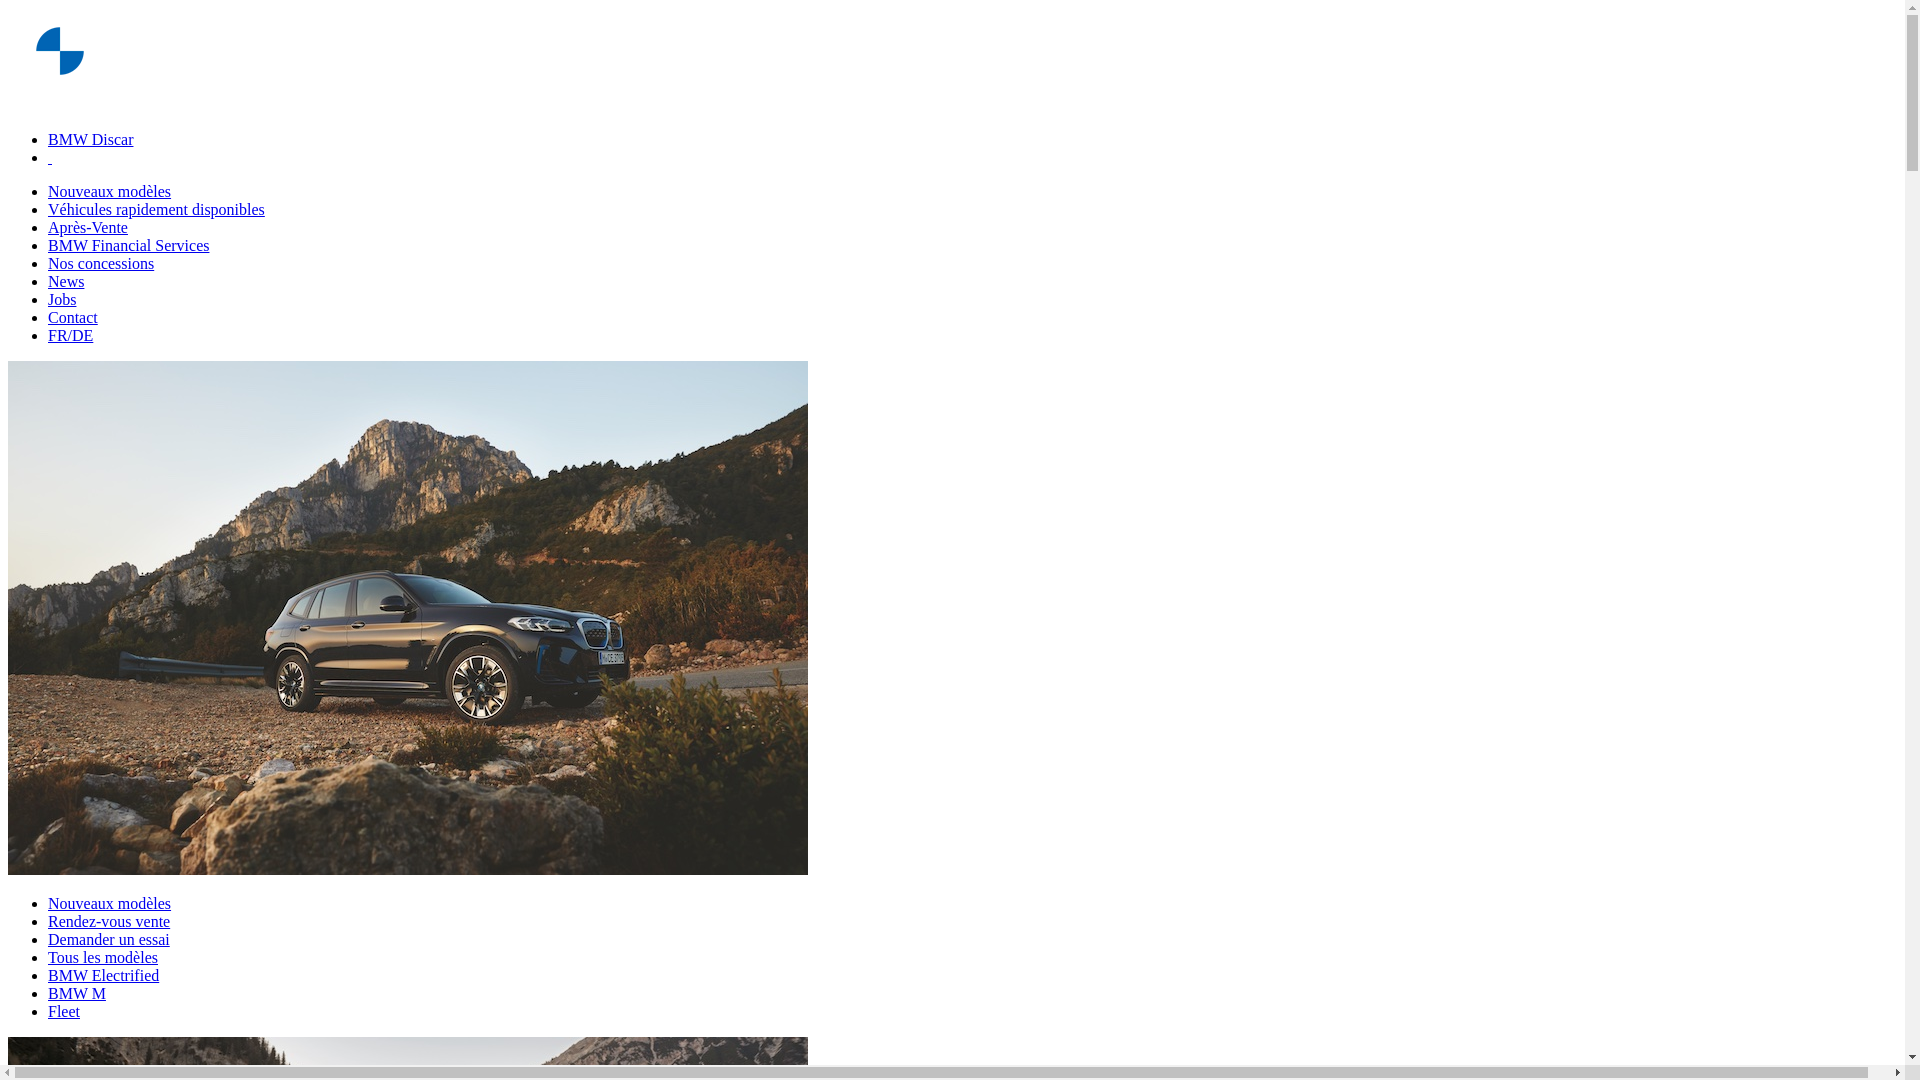 The image size is (1920, 1080). I want to click on FR/DE, so click(70, 336).